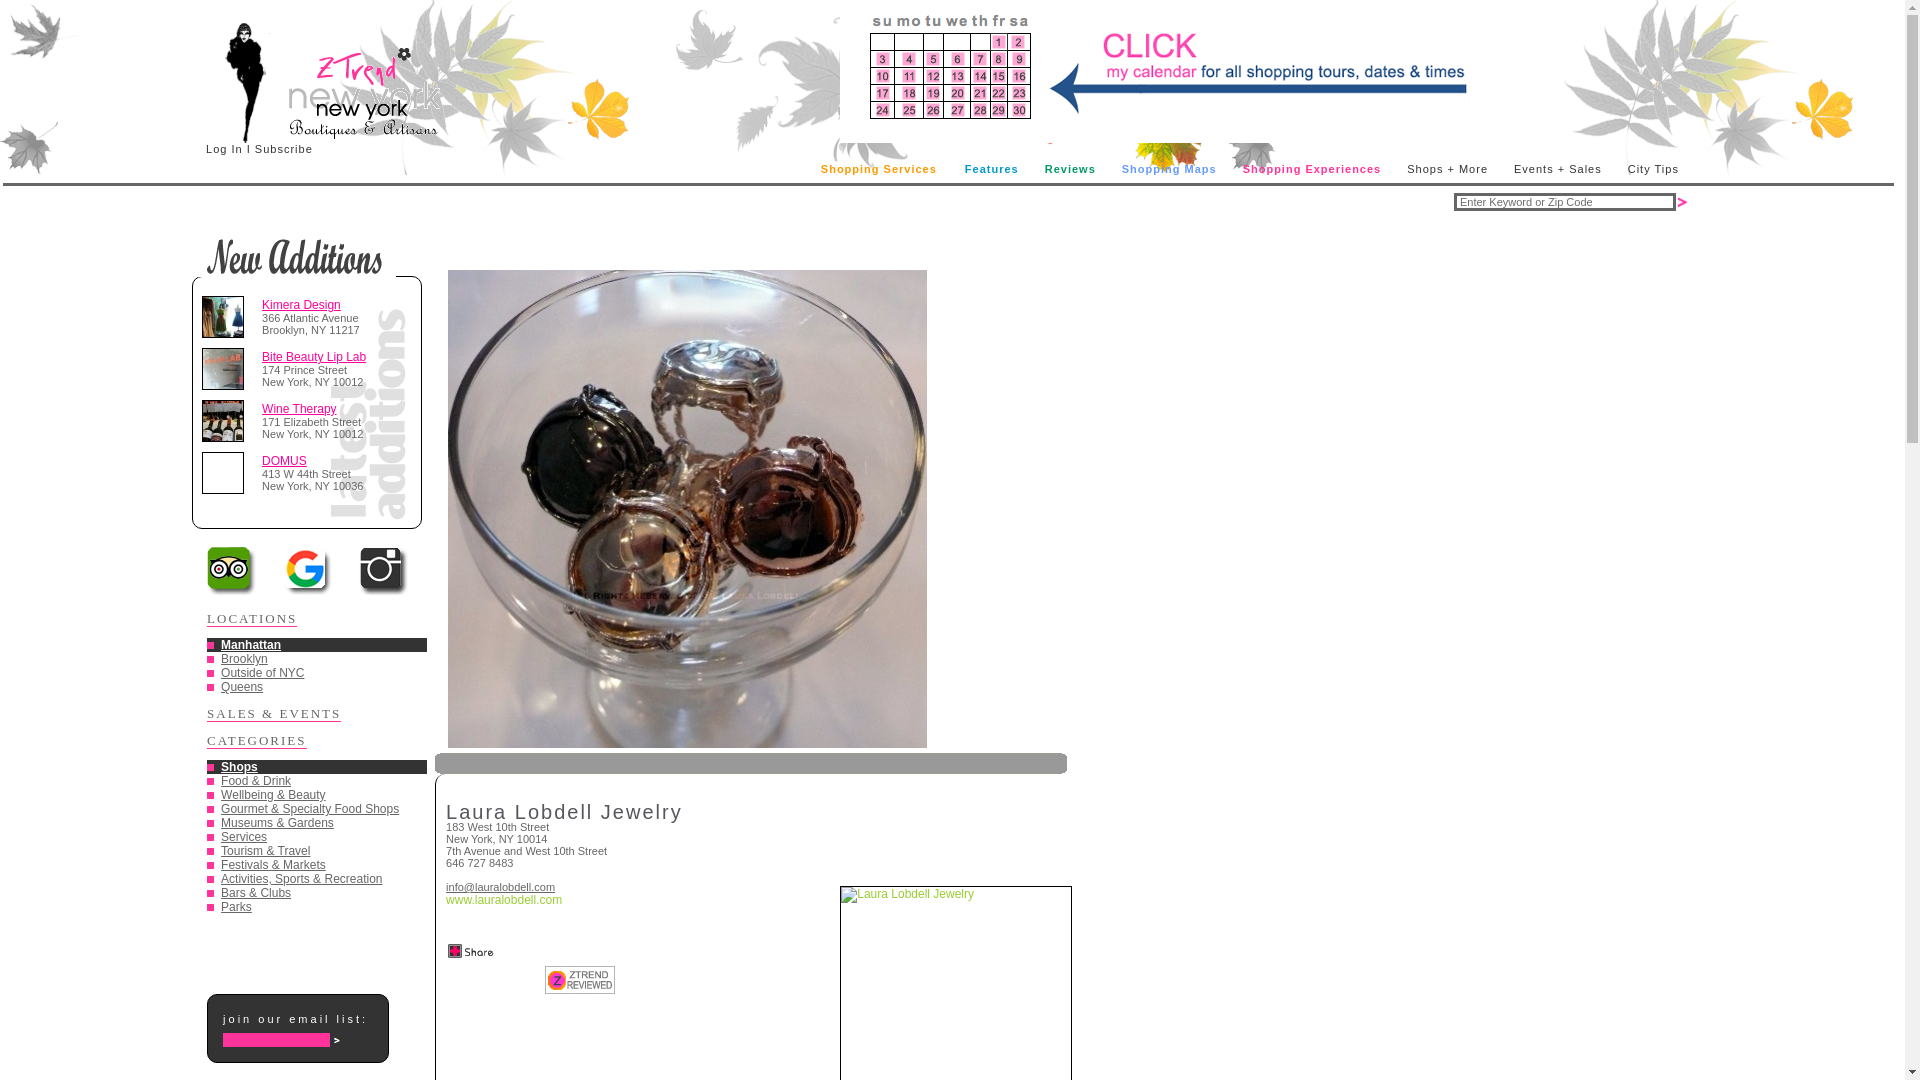  I want to click on  Enter Keyword or Zip Code, so click(1564, 202).